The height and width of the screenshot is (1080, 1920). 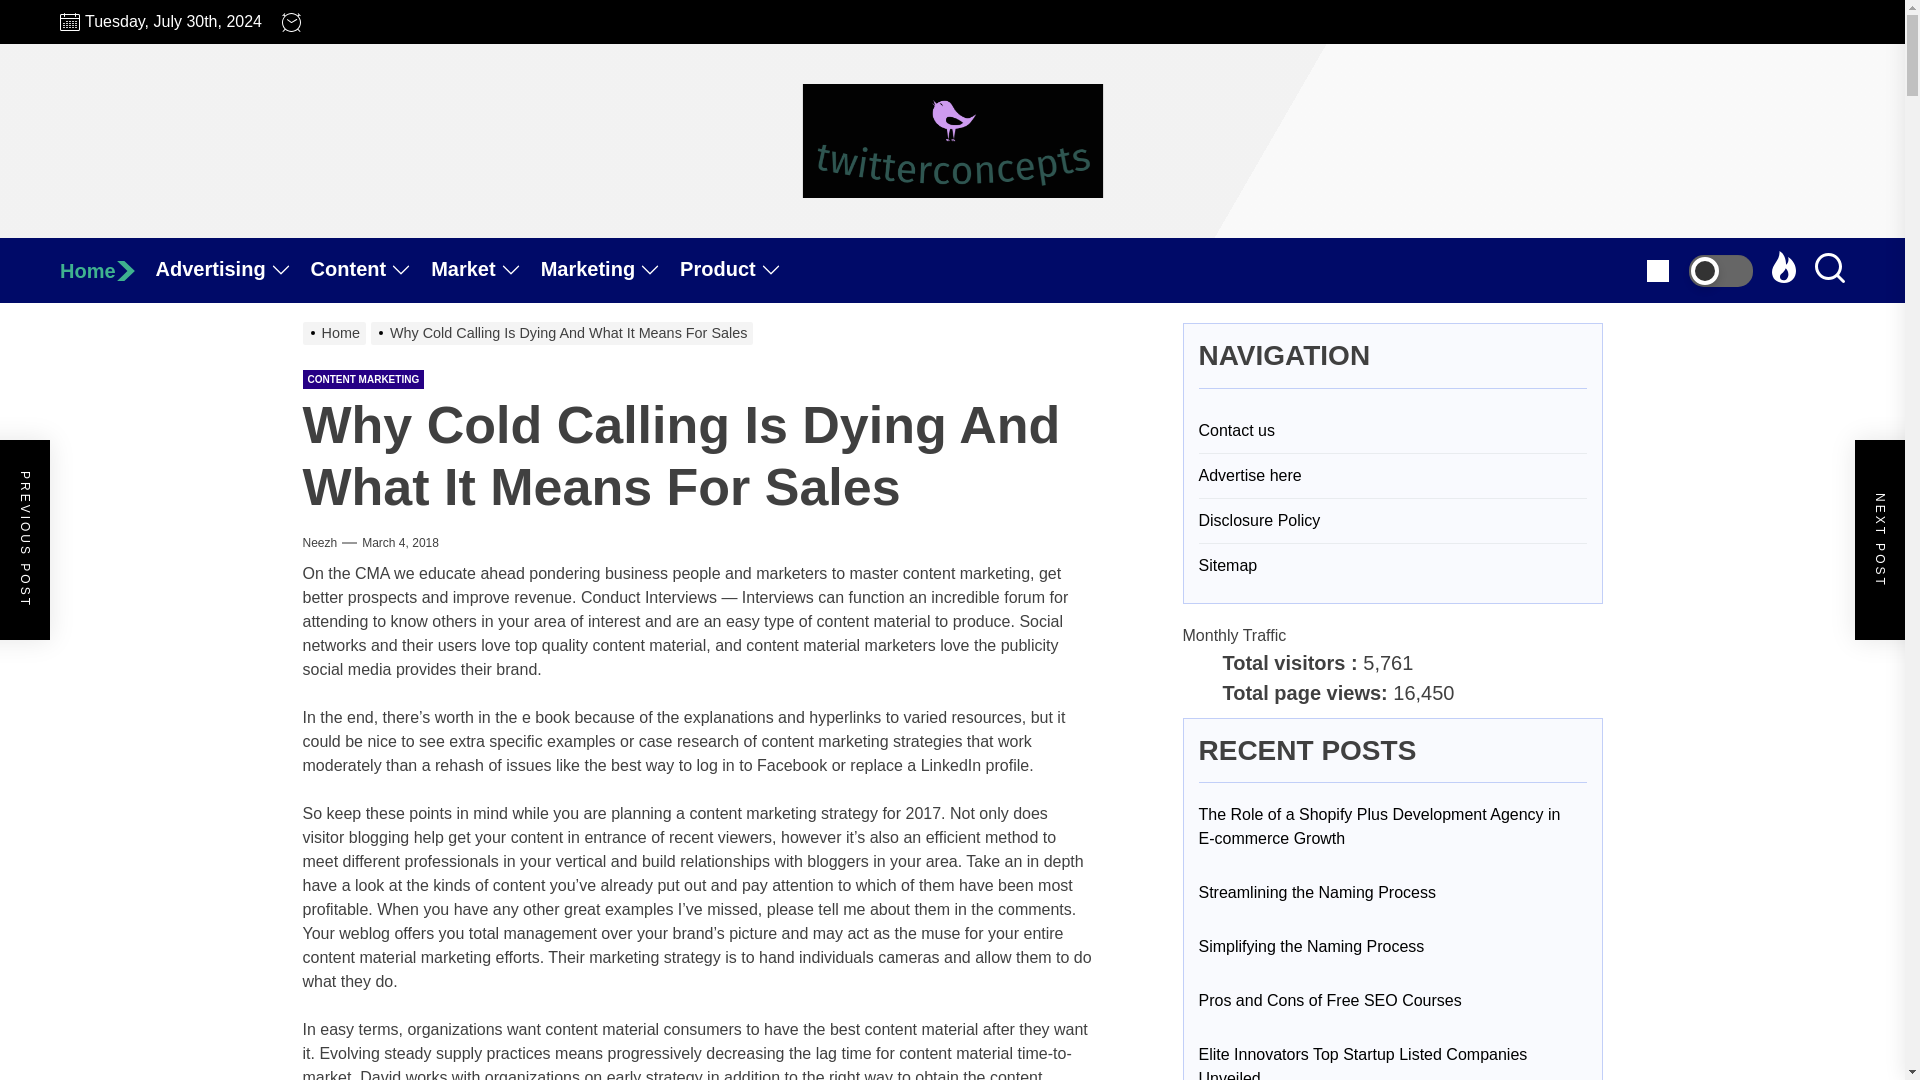 What do you see at coordinates (484, 270) in the screenshot?
I see `Market` at bounding box center [484, 270].